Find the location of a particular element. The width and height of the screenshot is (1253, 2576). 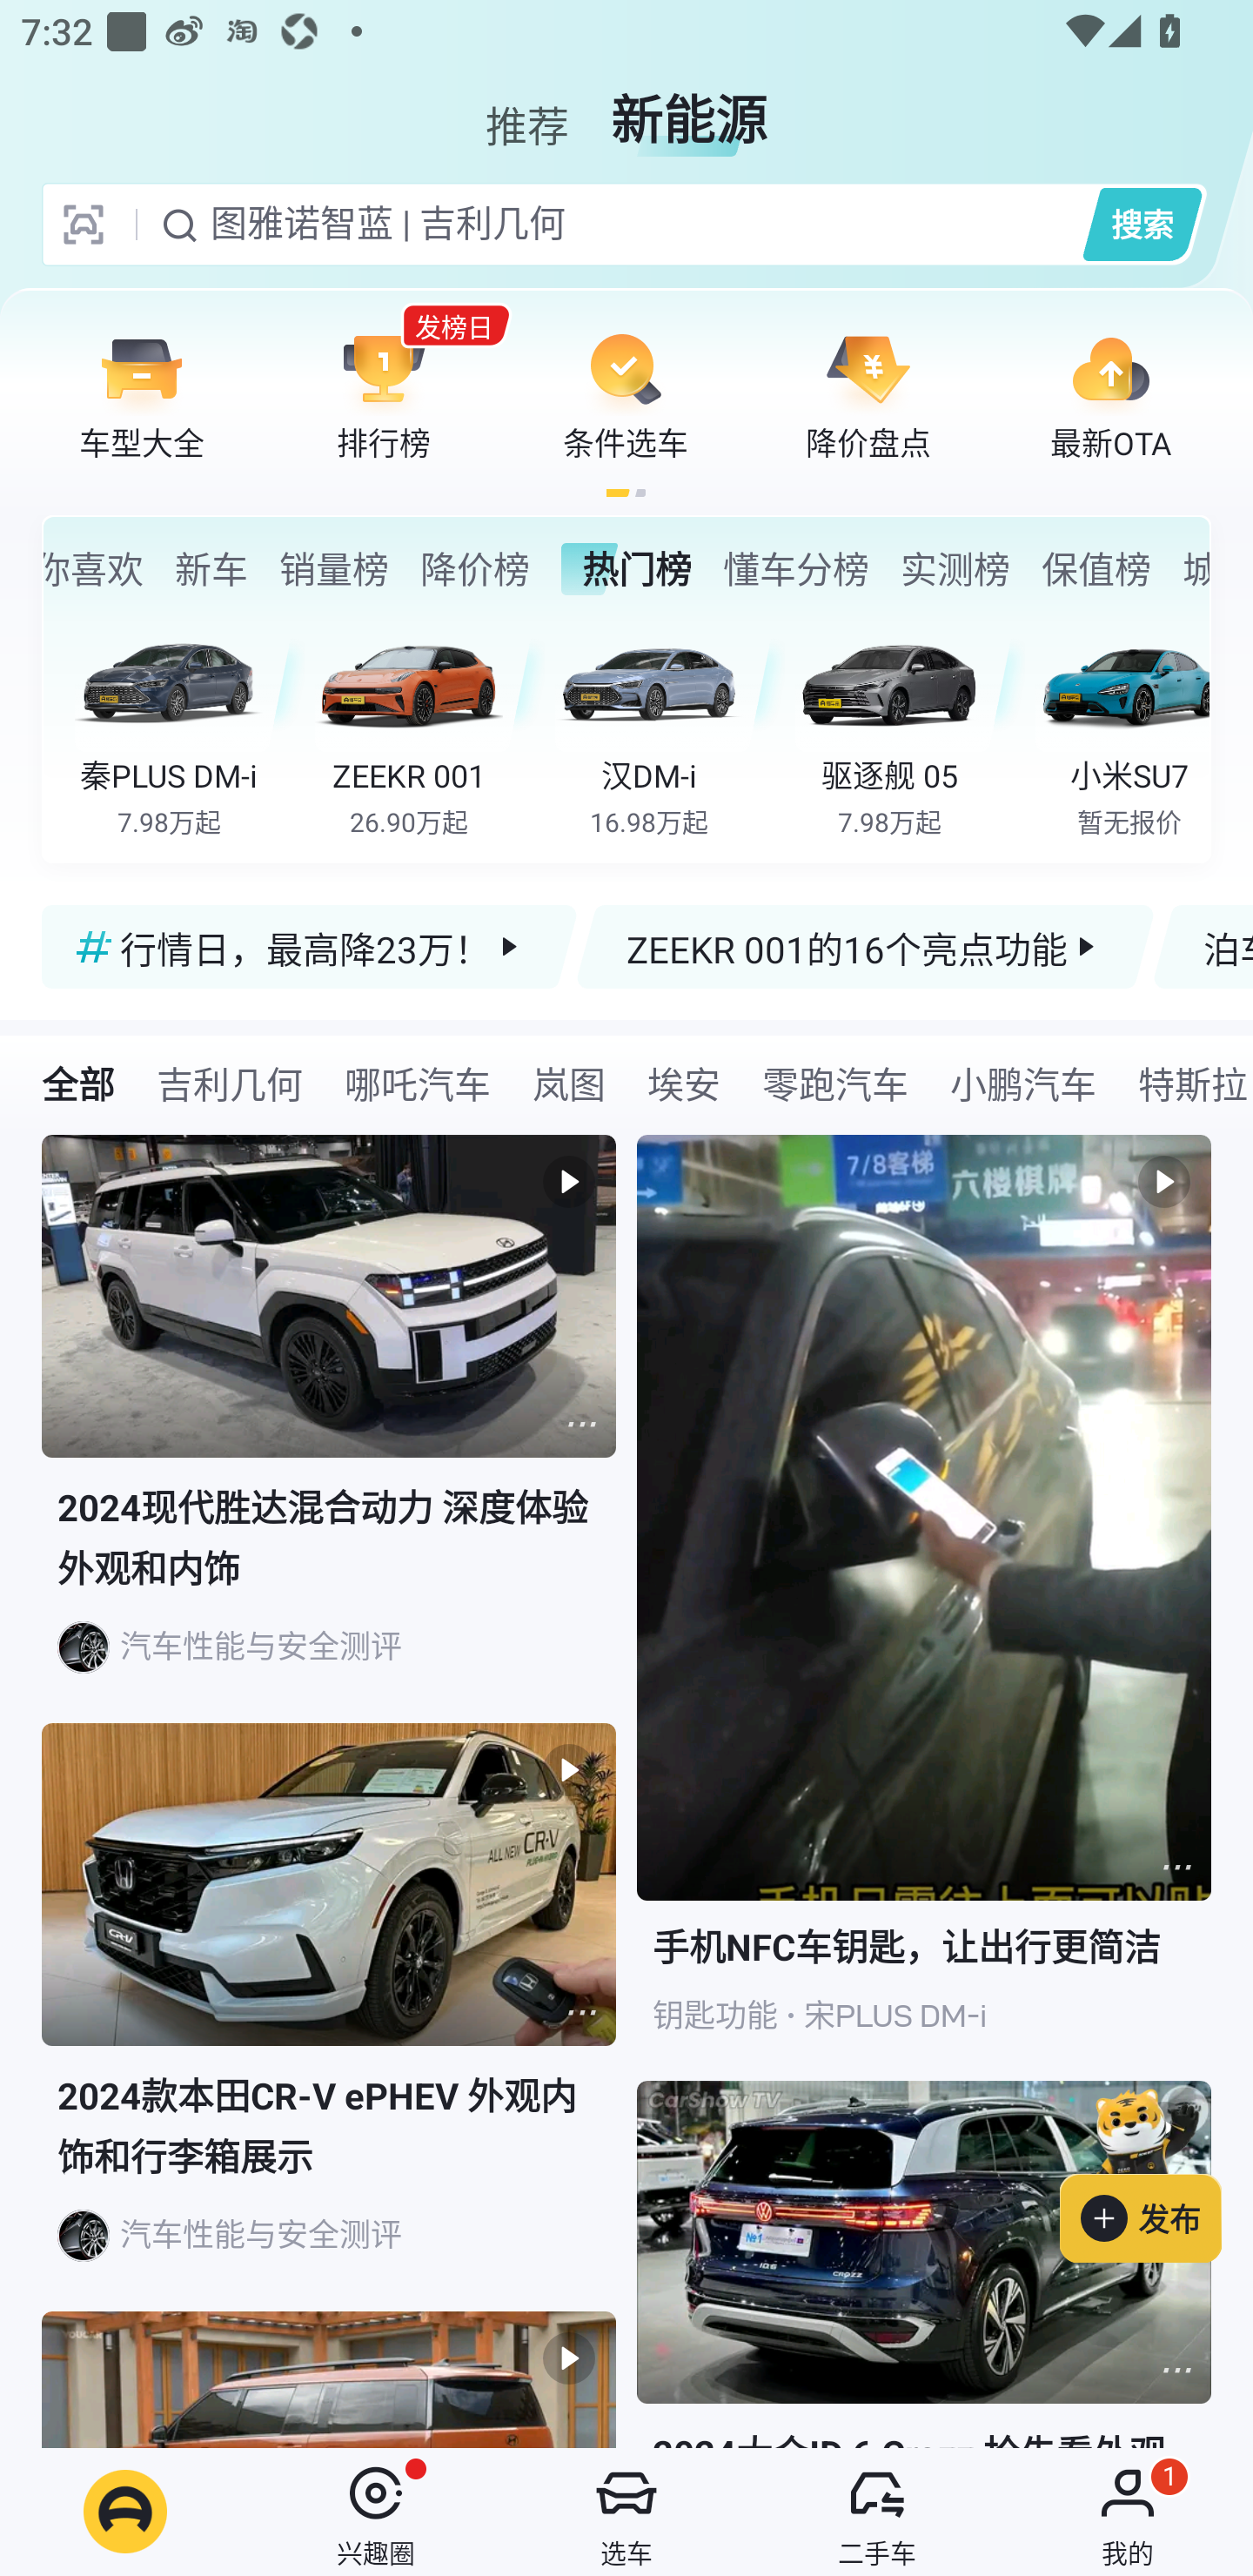

全部 is located at coordinates (78, 1083).